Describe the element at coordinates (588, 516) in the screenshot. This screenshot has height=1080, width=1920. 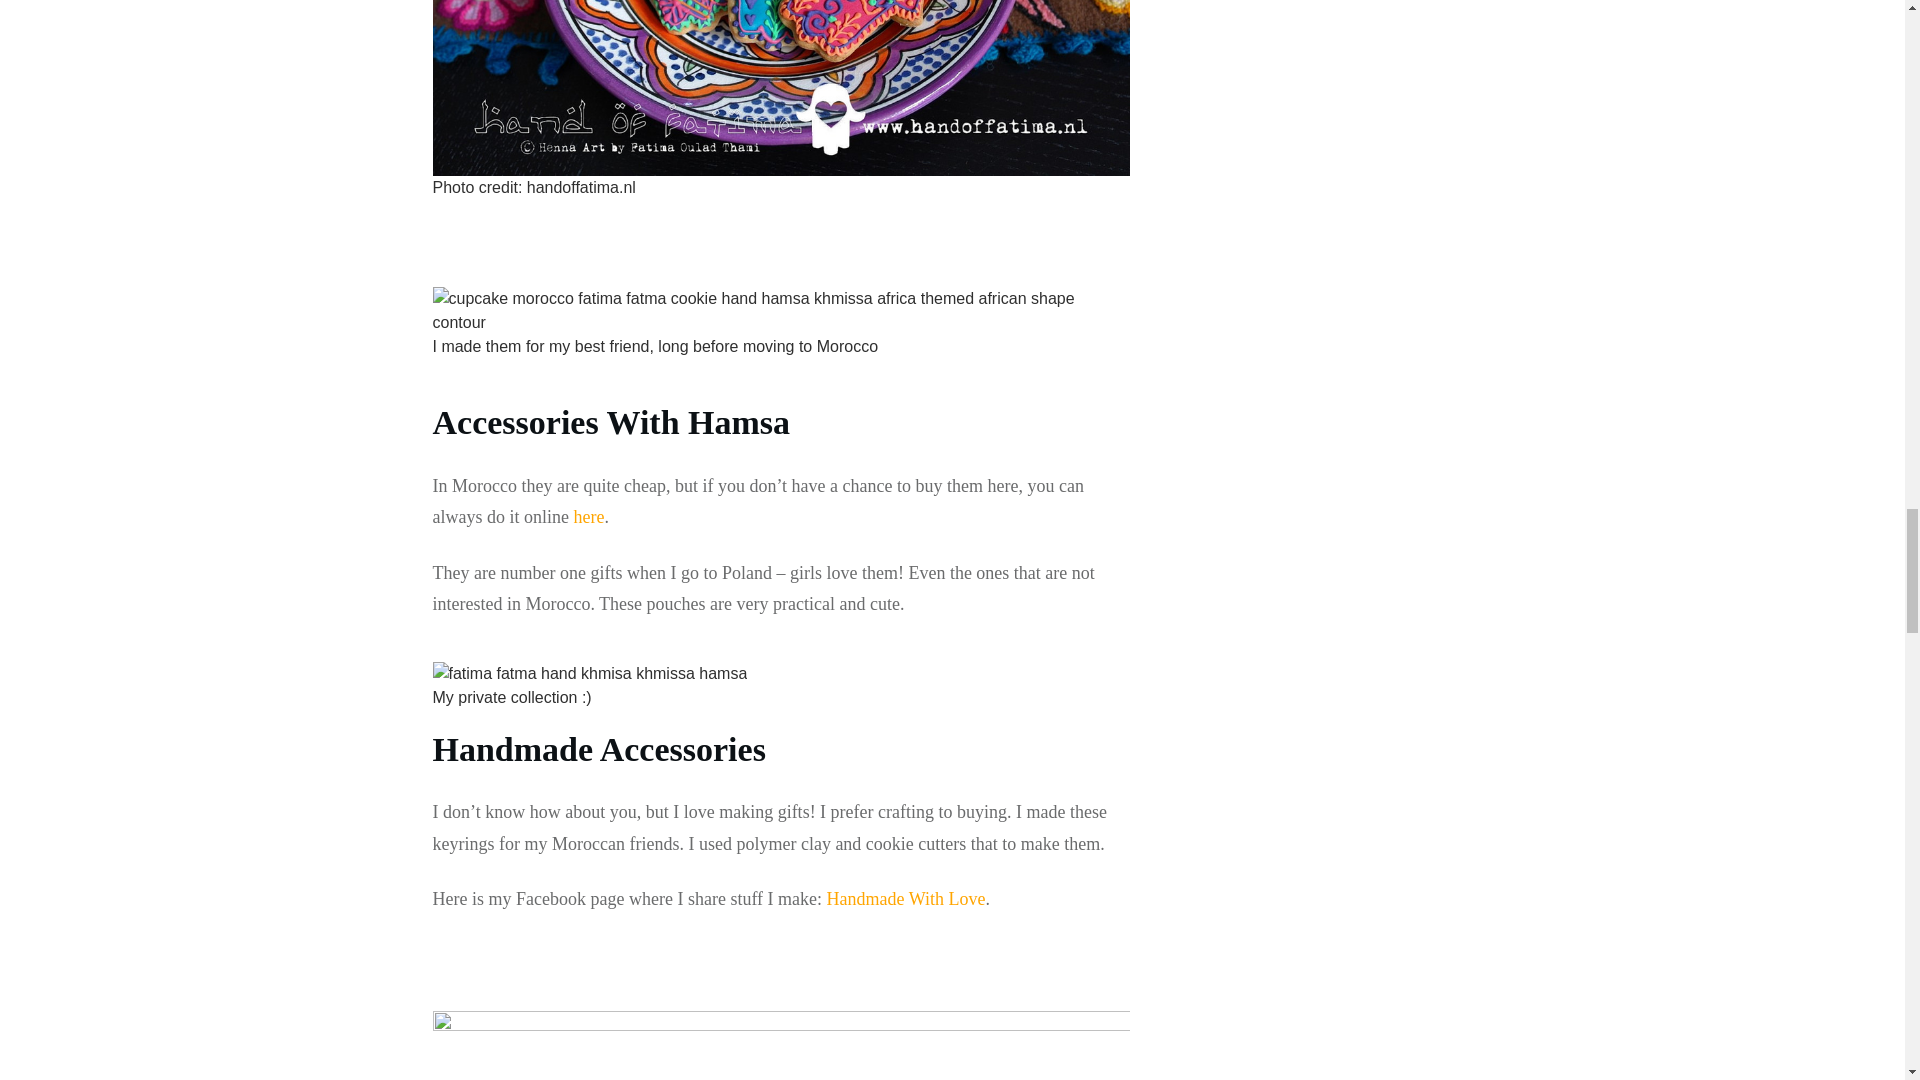
I see `here` at that location.